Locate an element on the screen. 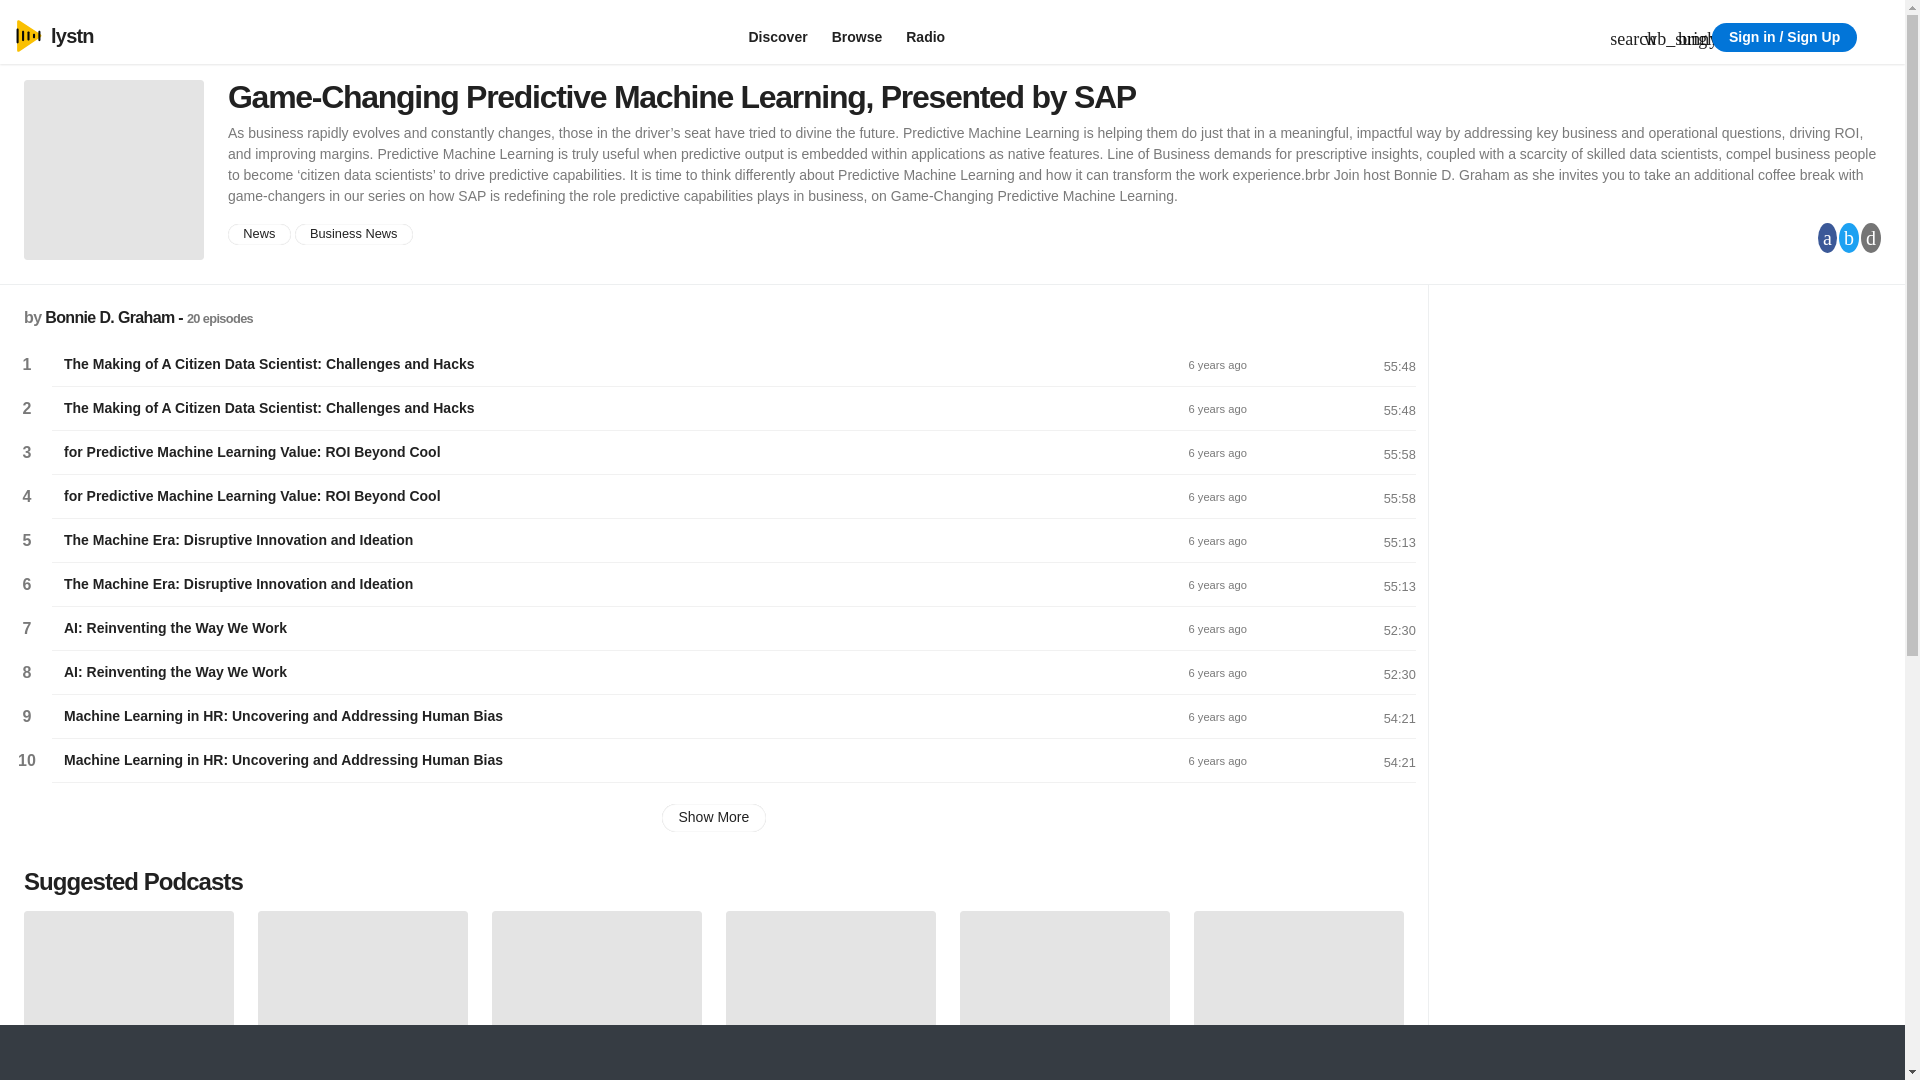  The Machine Era: Disruptive Innovation and Ideation is located at coordinates (620, 540).